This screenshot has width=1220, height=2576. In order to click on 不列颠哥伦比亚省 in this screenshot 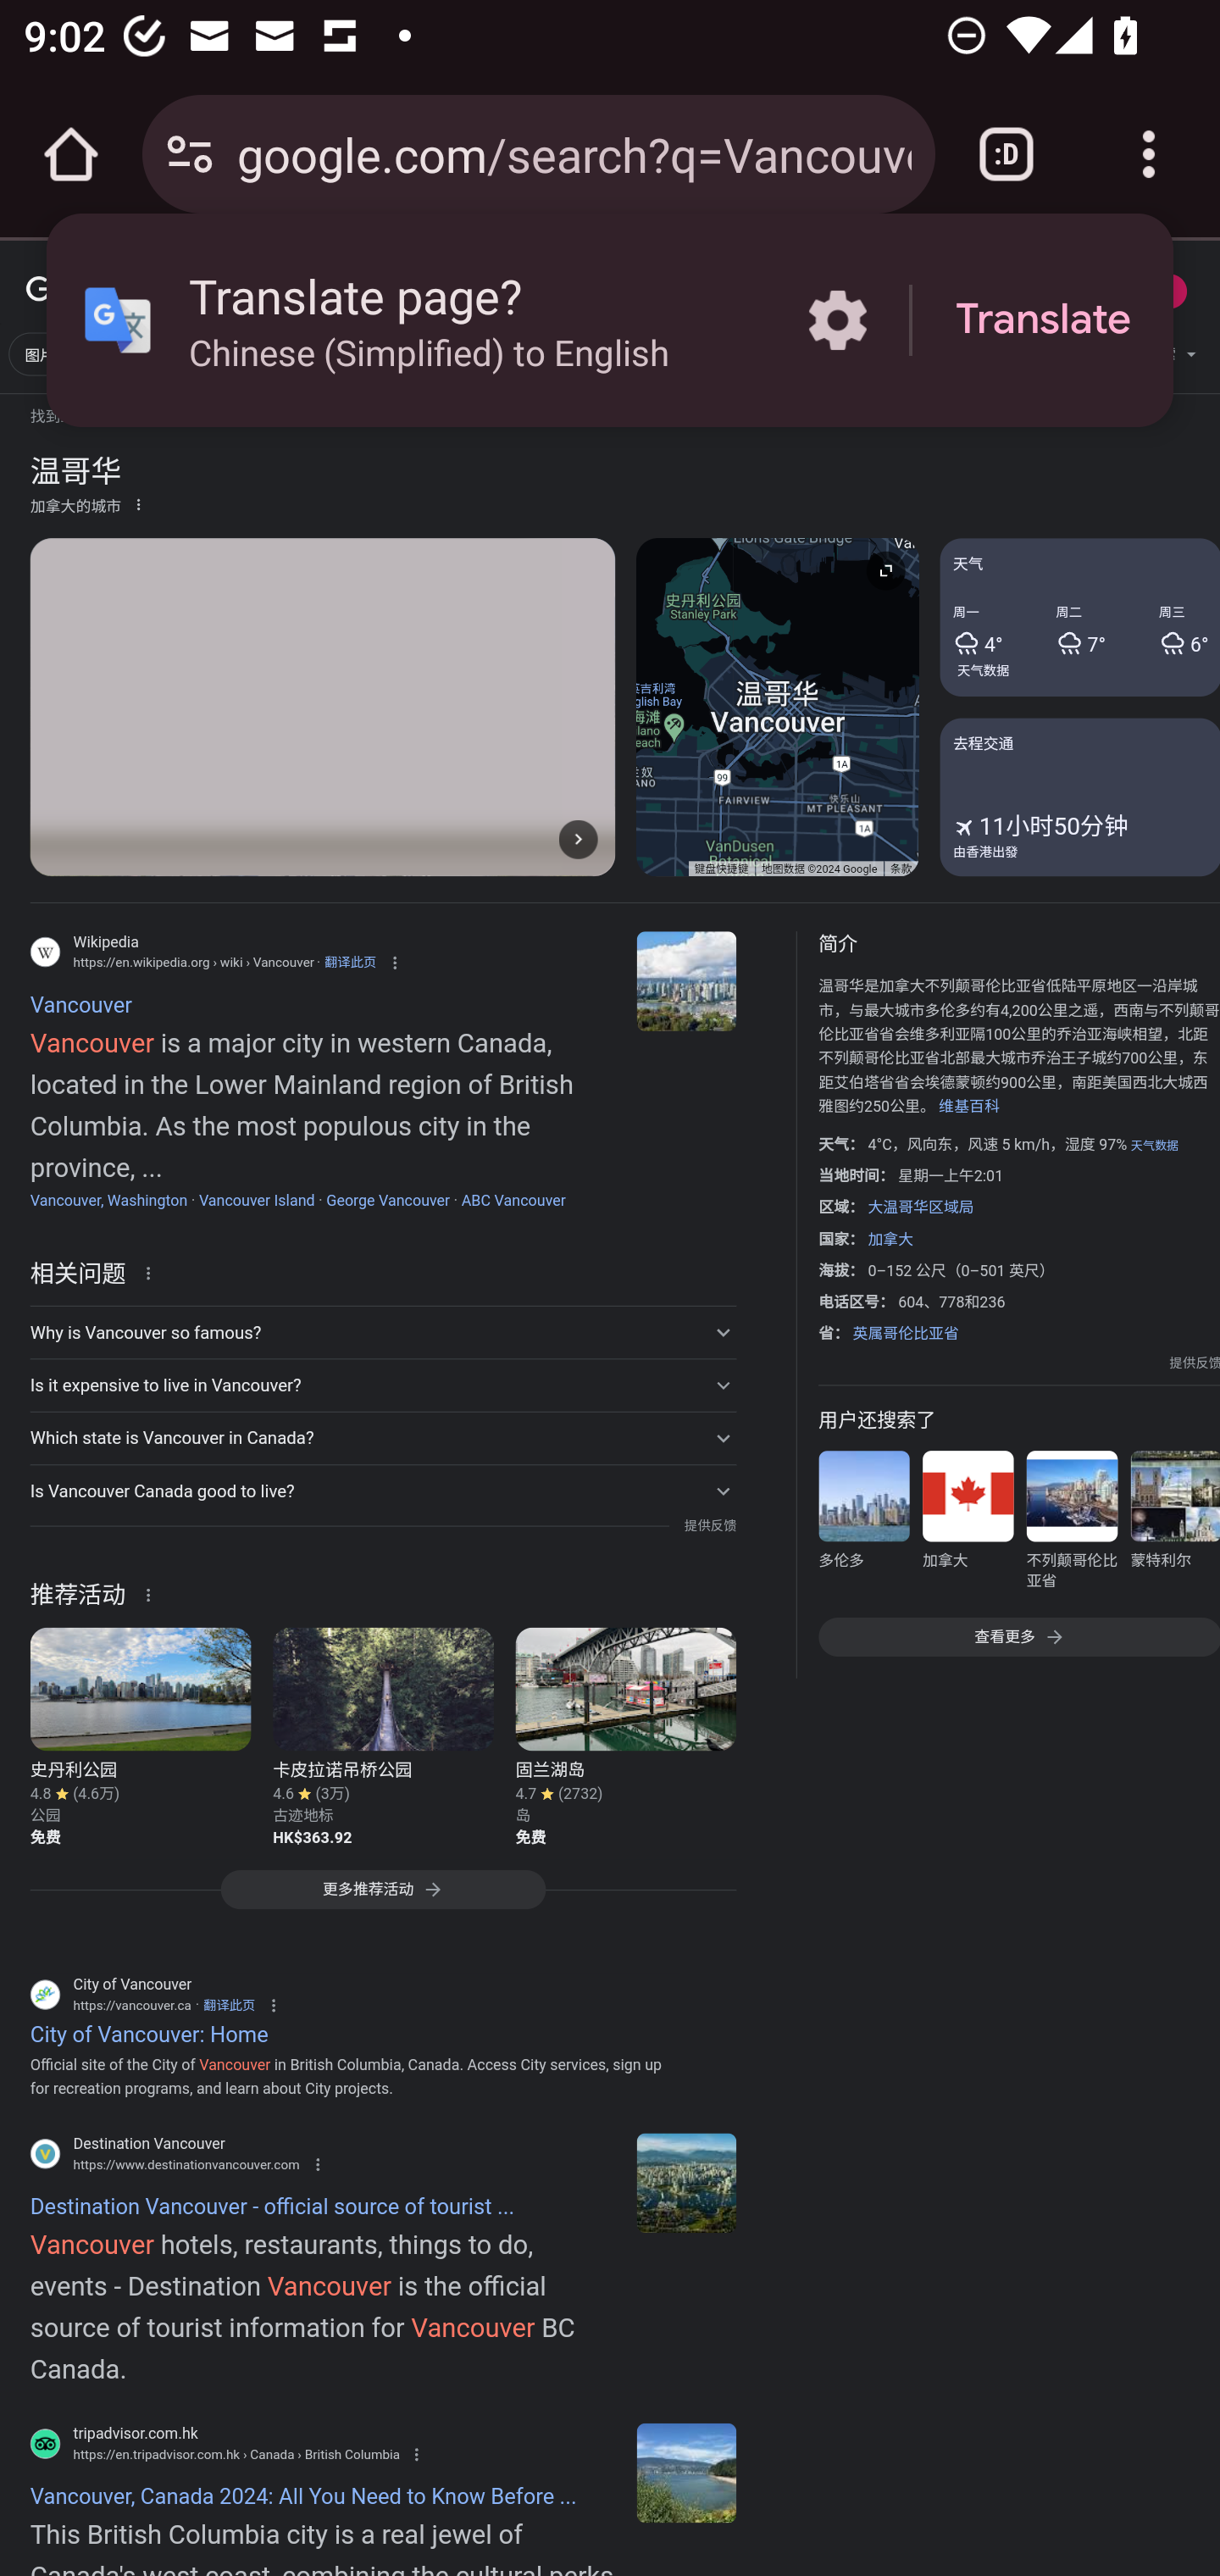, I will do `click(1071, 1524)`.